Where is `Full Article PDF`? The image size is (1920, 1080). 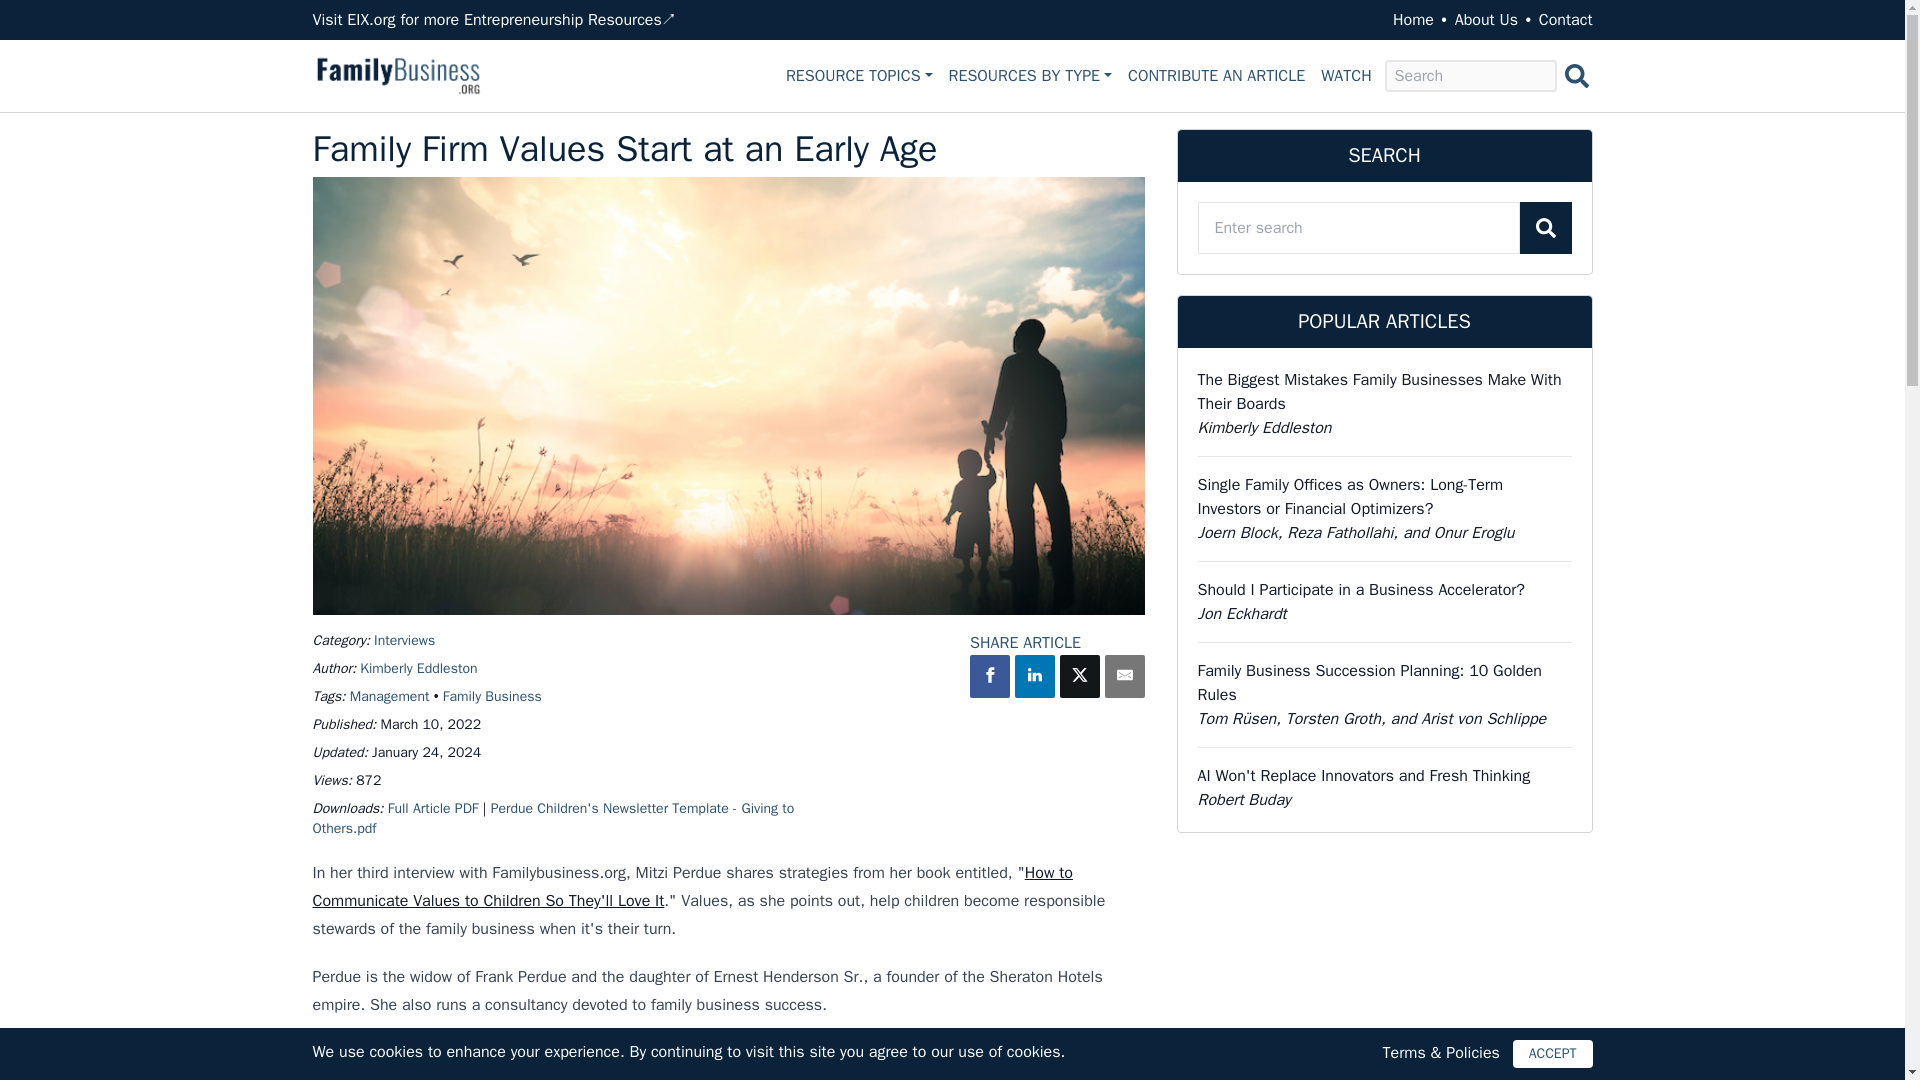
Full Article PDF is located at coordinates (432, 808).